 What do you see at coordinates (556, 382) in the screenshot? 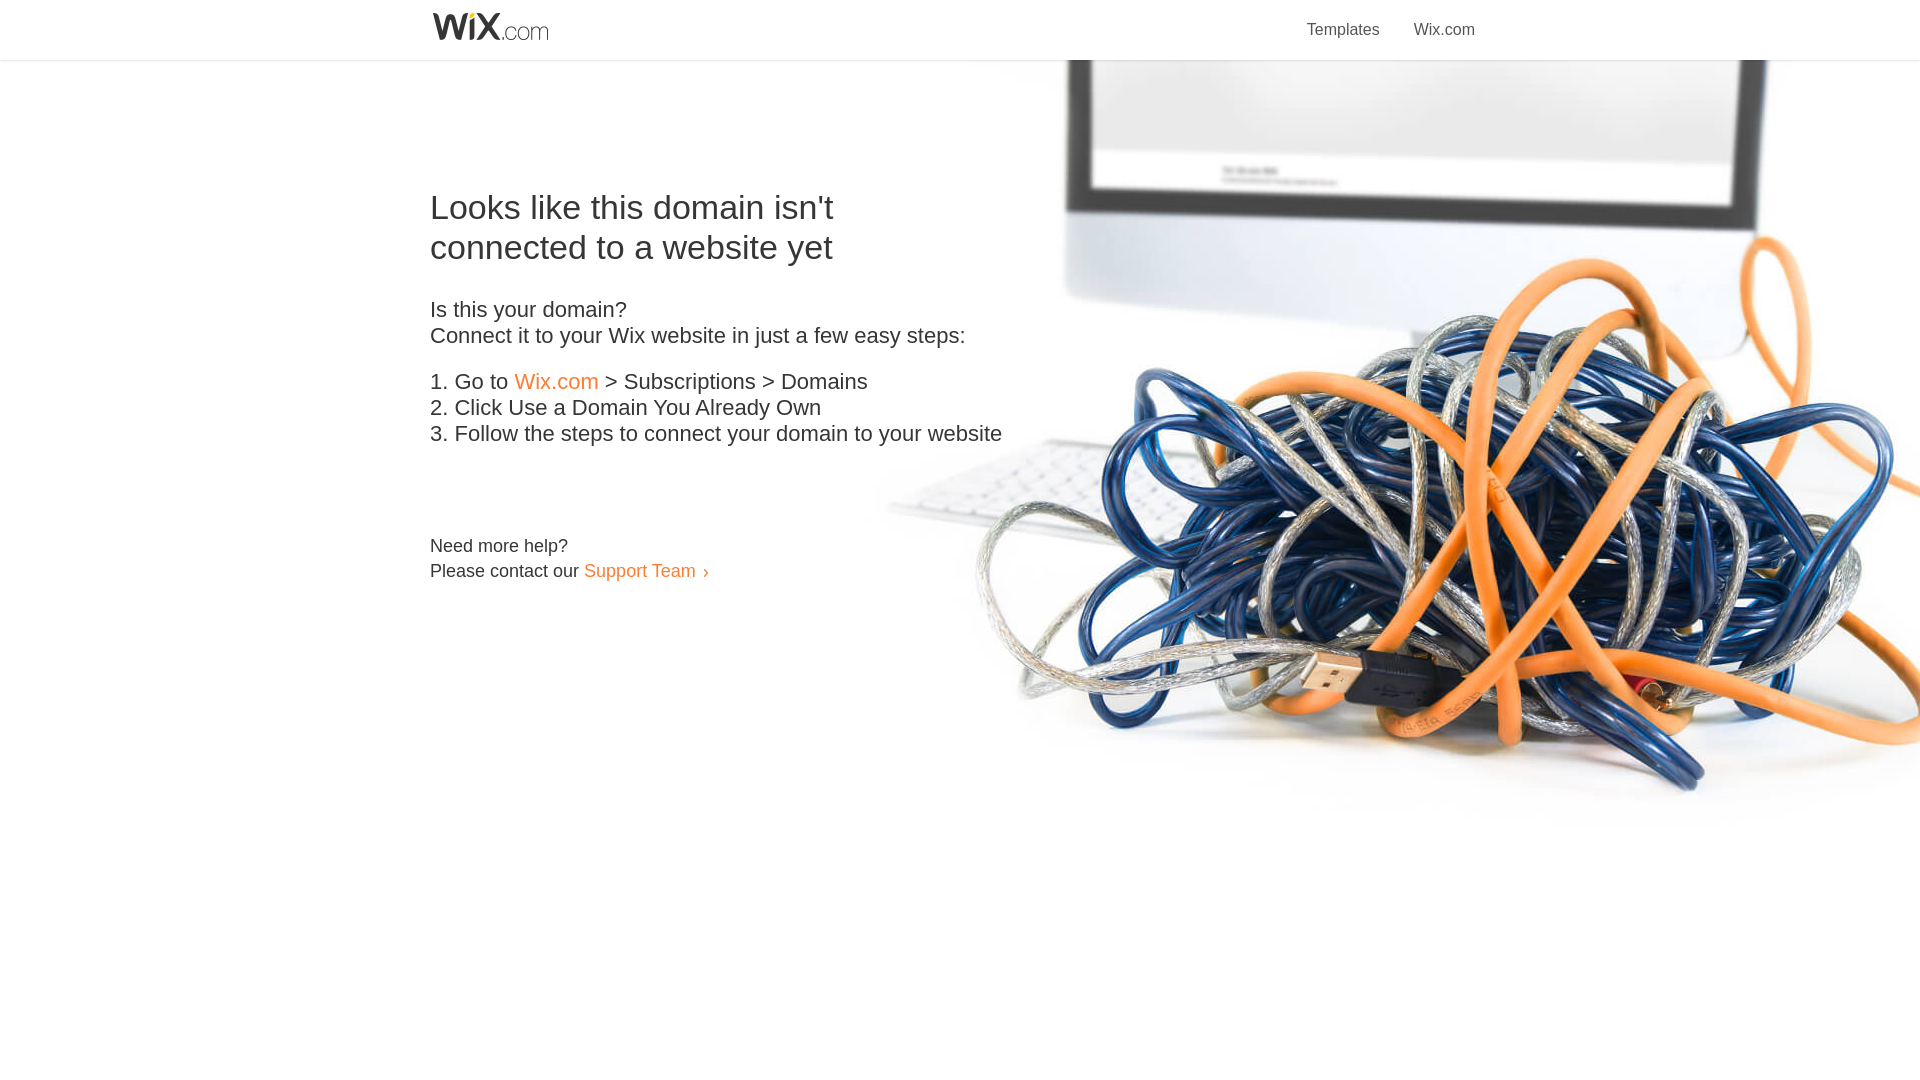
I see `Wix.com` at bounding box center [556, 382].